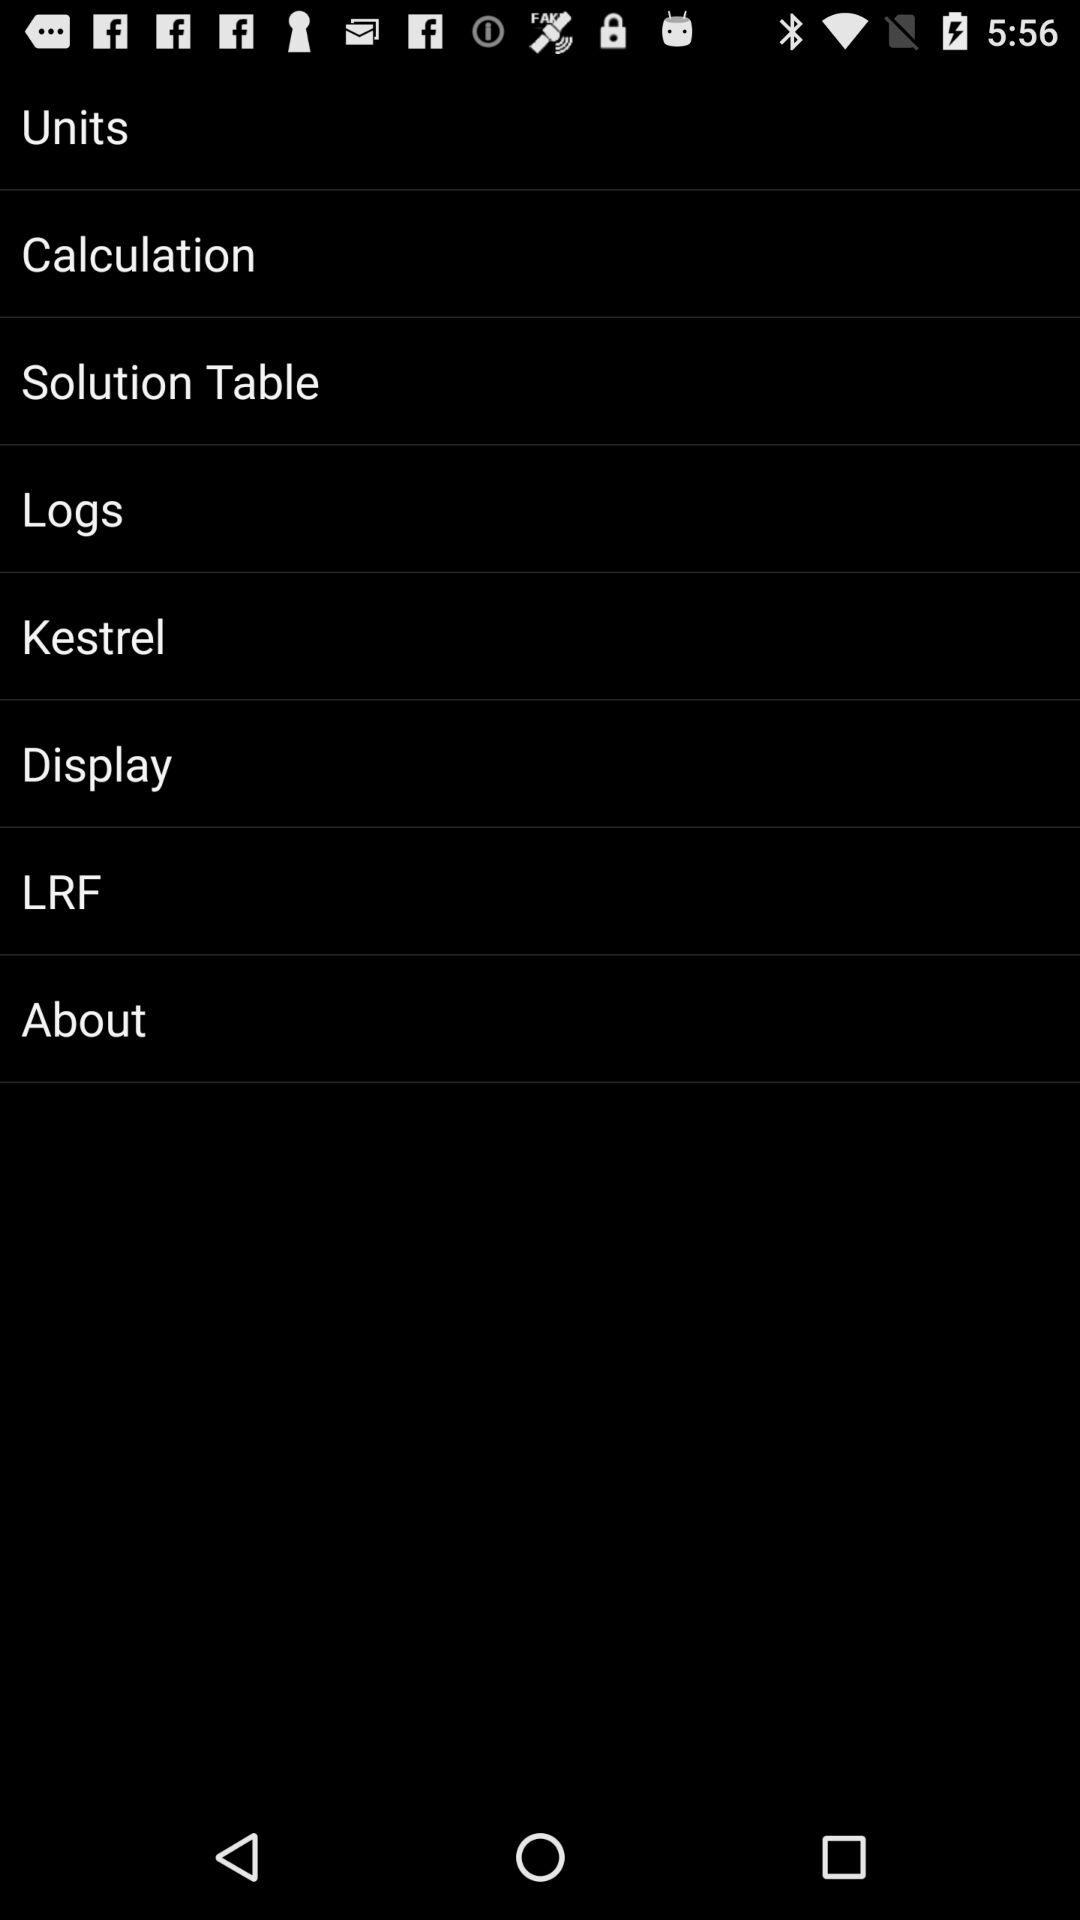  What do you see at coordinates (540, 763) in the screenshot?
I see `open the display item` at bounding box center [540, 763].